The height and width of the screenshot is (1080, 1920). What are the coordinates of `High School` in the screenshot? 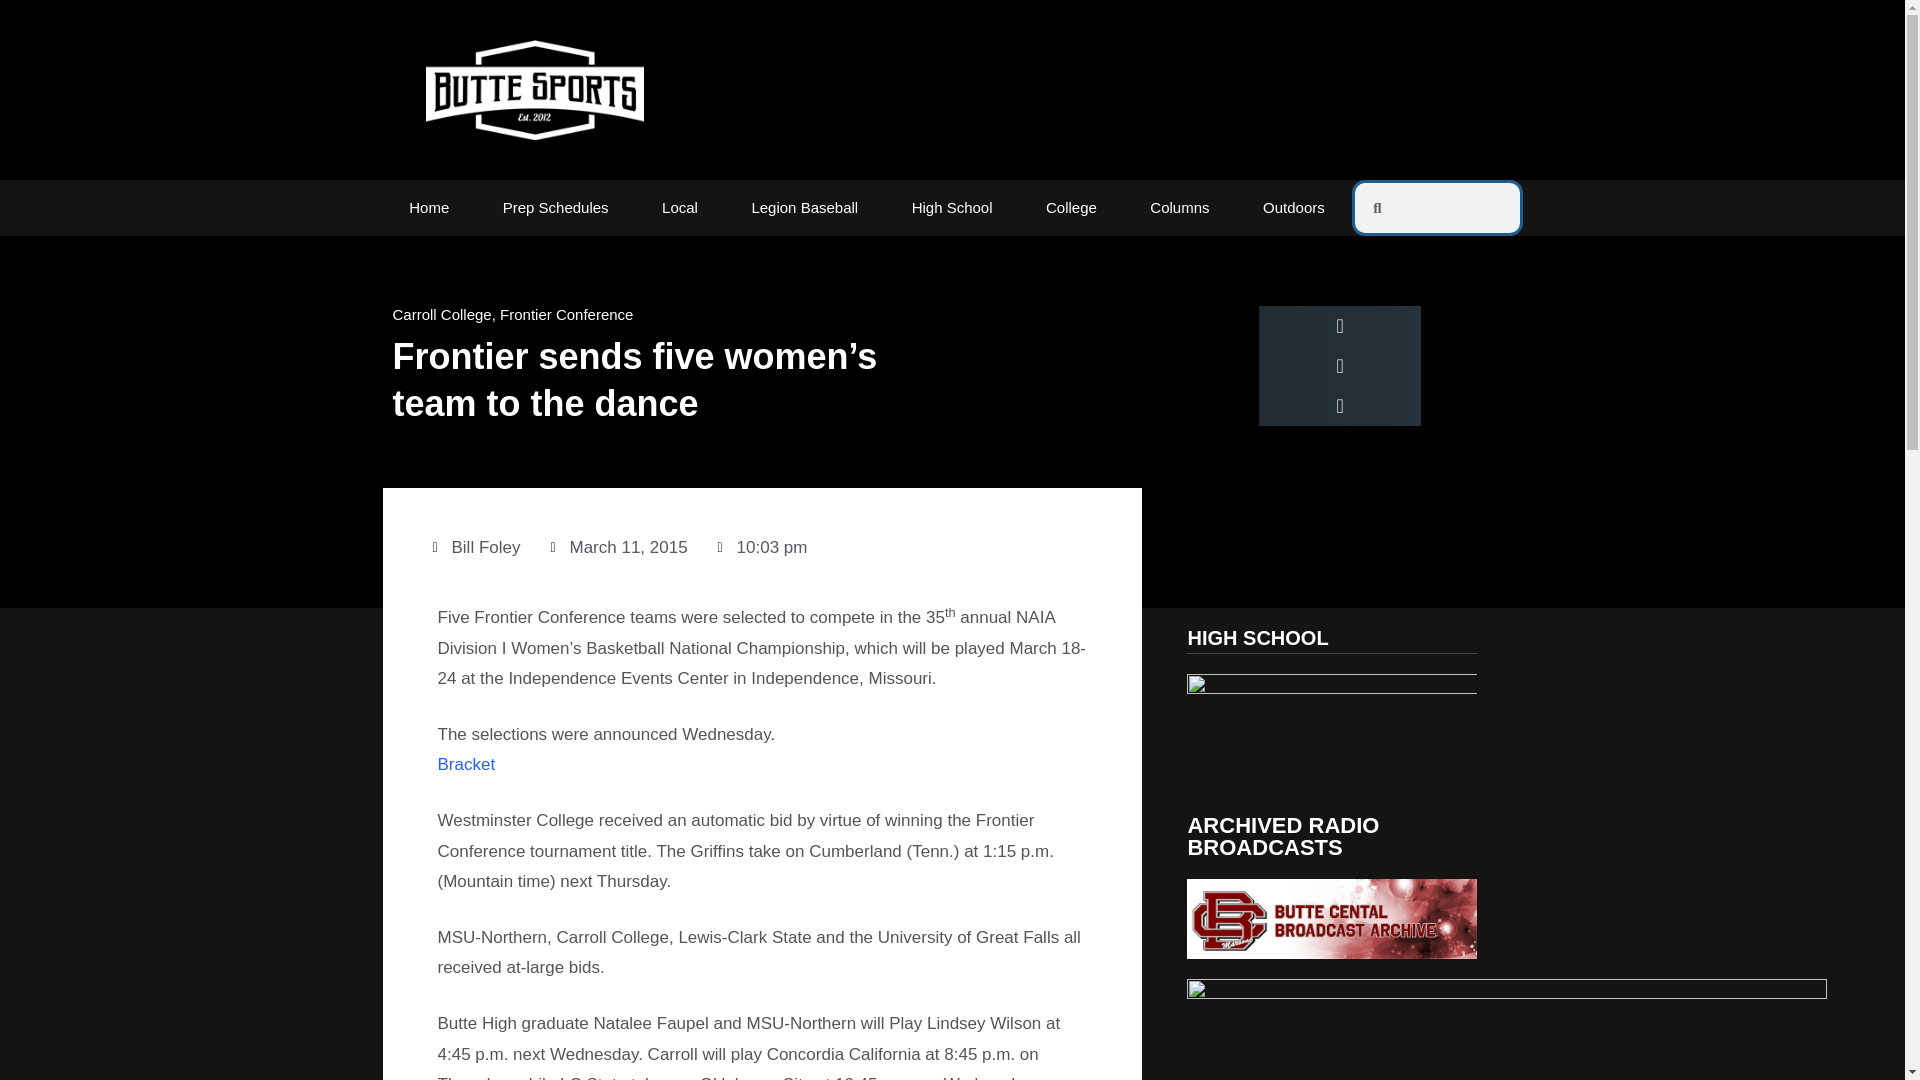 It's located at (952, 208).